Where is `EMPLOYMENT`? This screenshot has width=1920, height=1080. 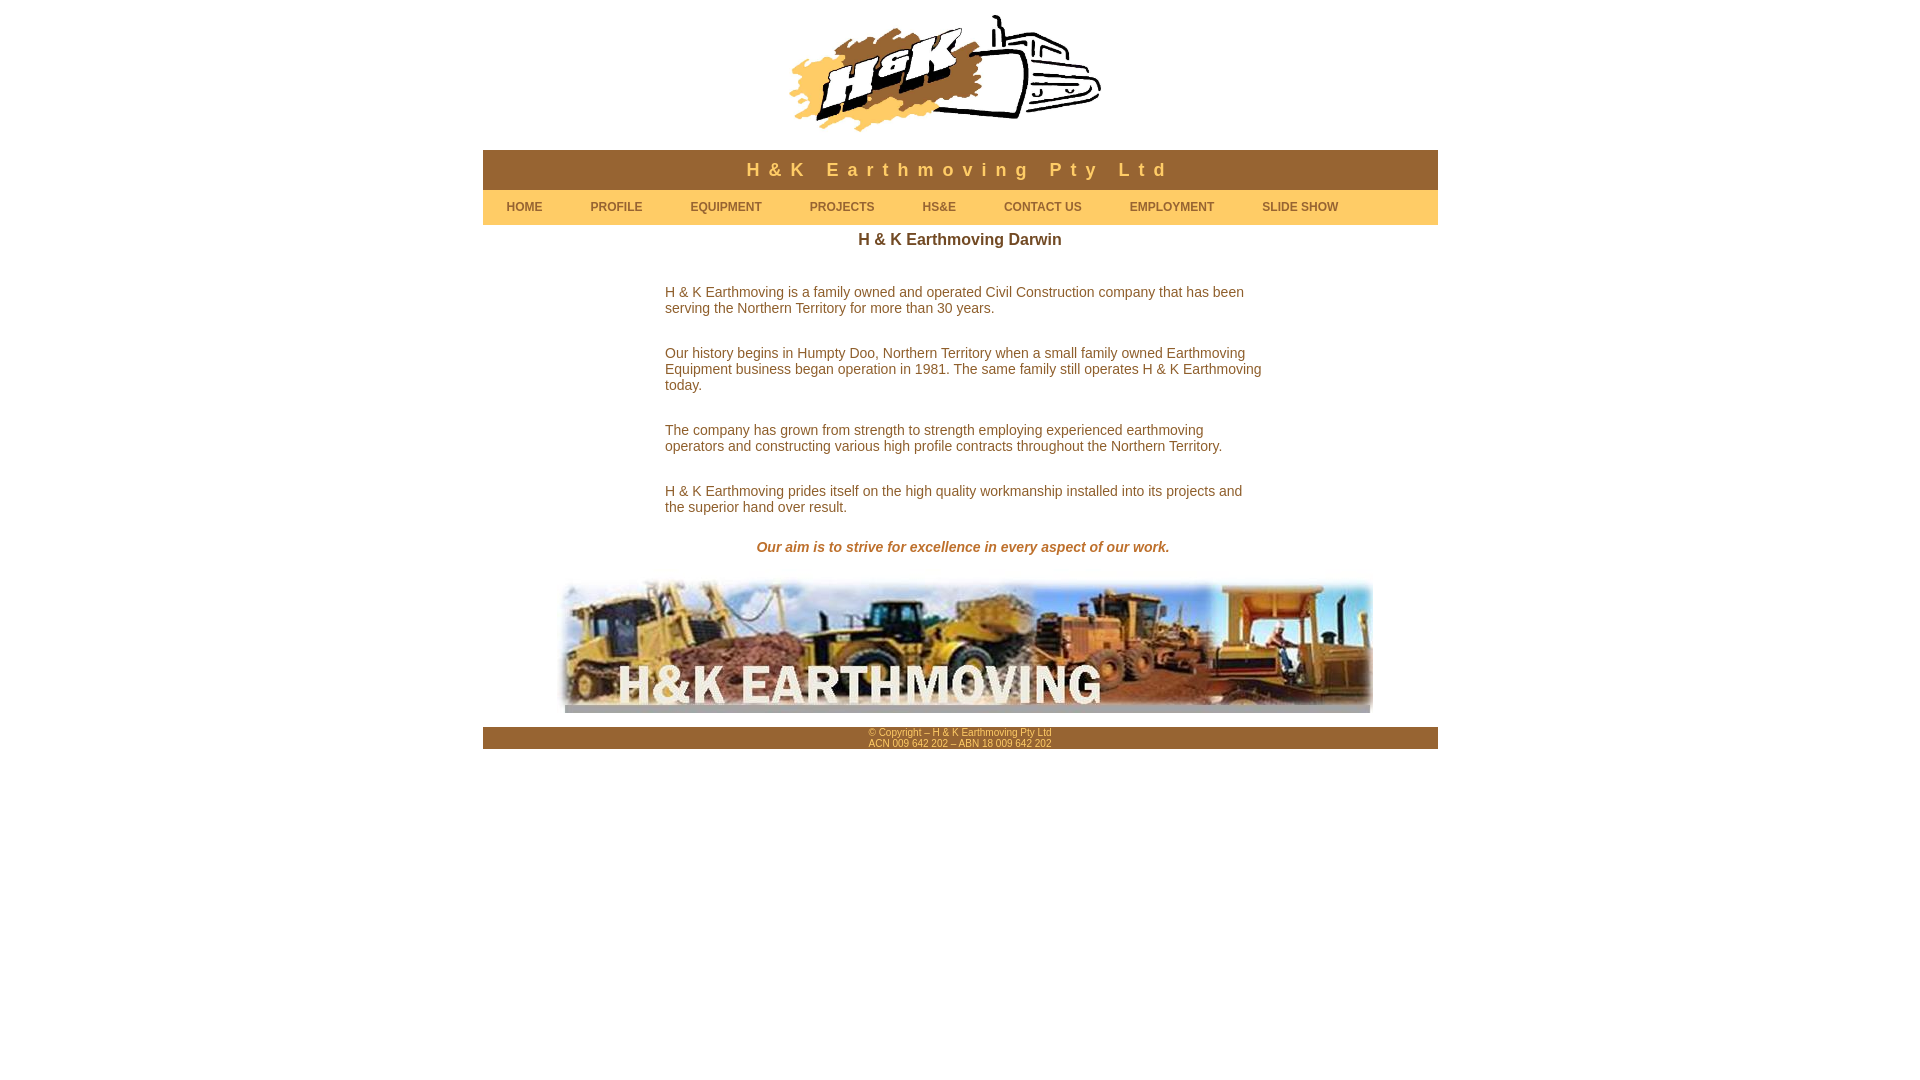
EMPLOYMENT is located at coordinates (1172, 208).